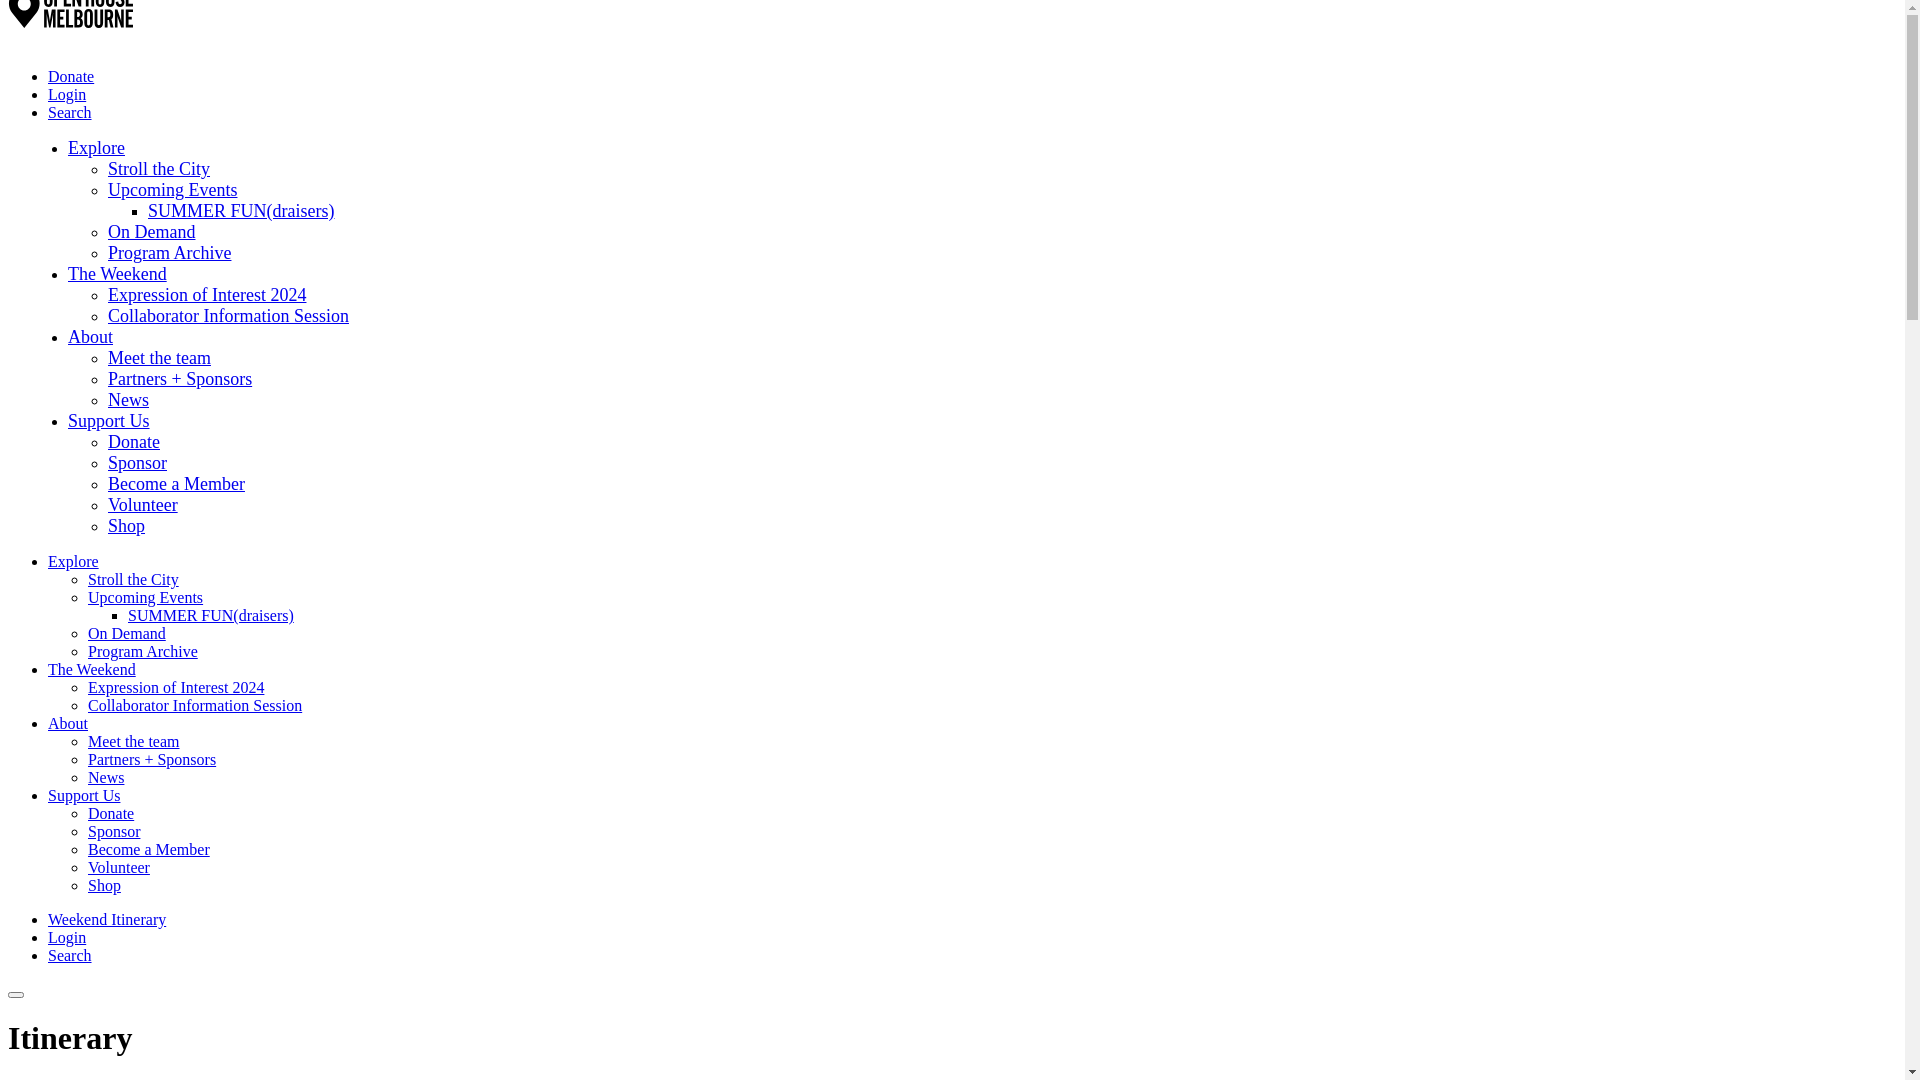 The height and width of the screenshot is (1080, 1920). What do you see at coordinates (207, 295) in the screenshot?
I see `Expression of Interest 2024` at bounding box center [207, 295].